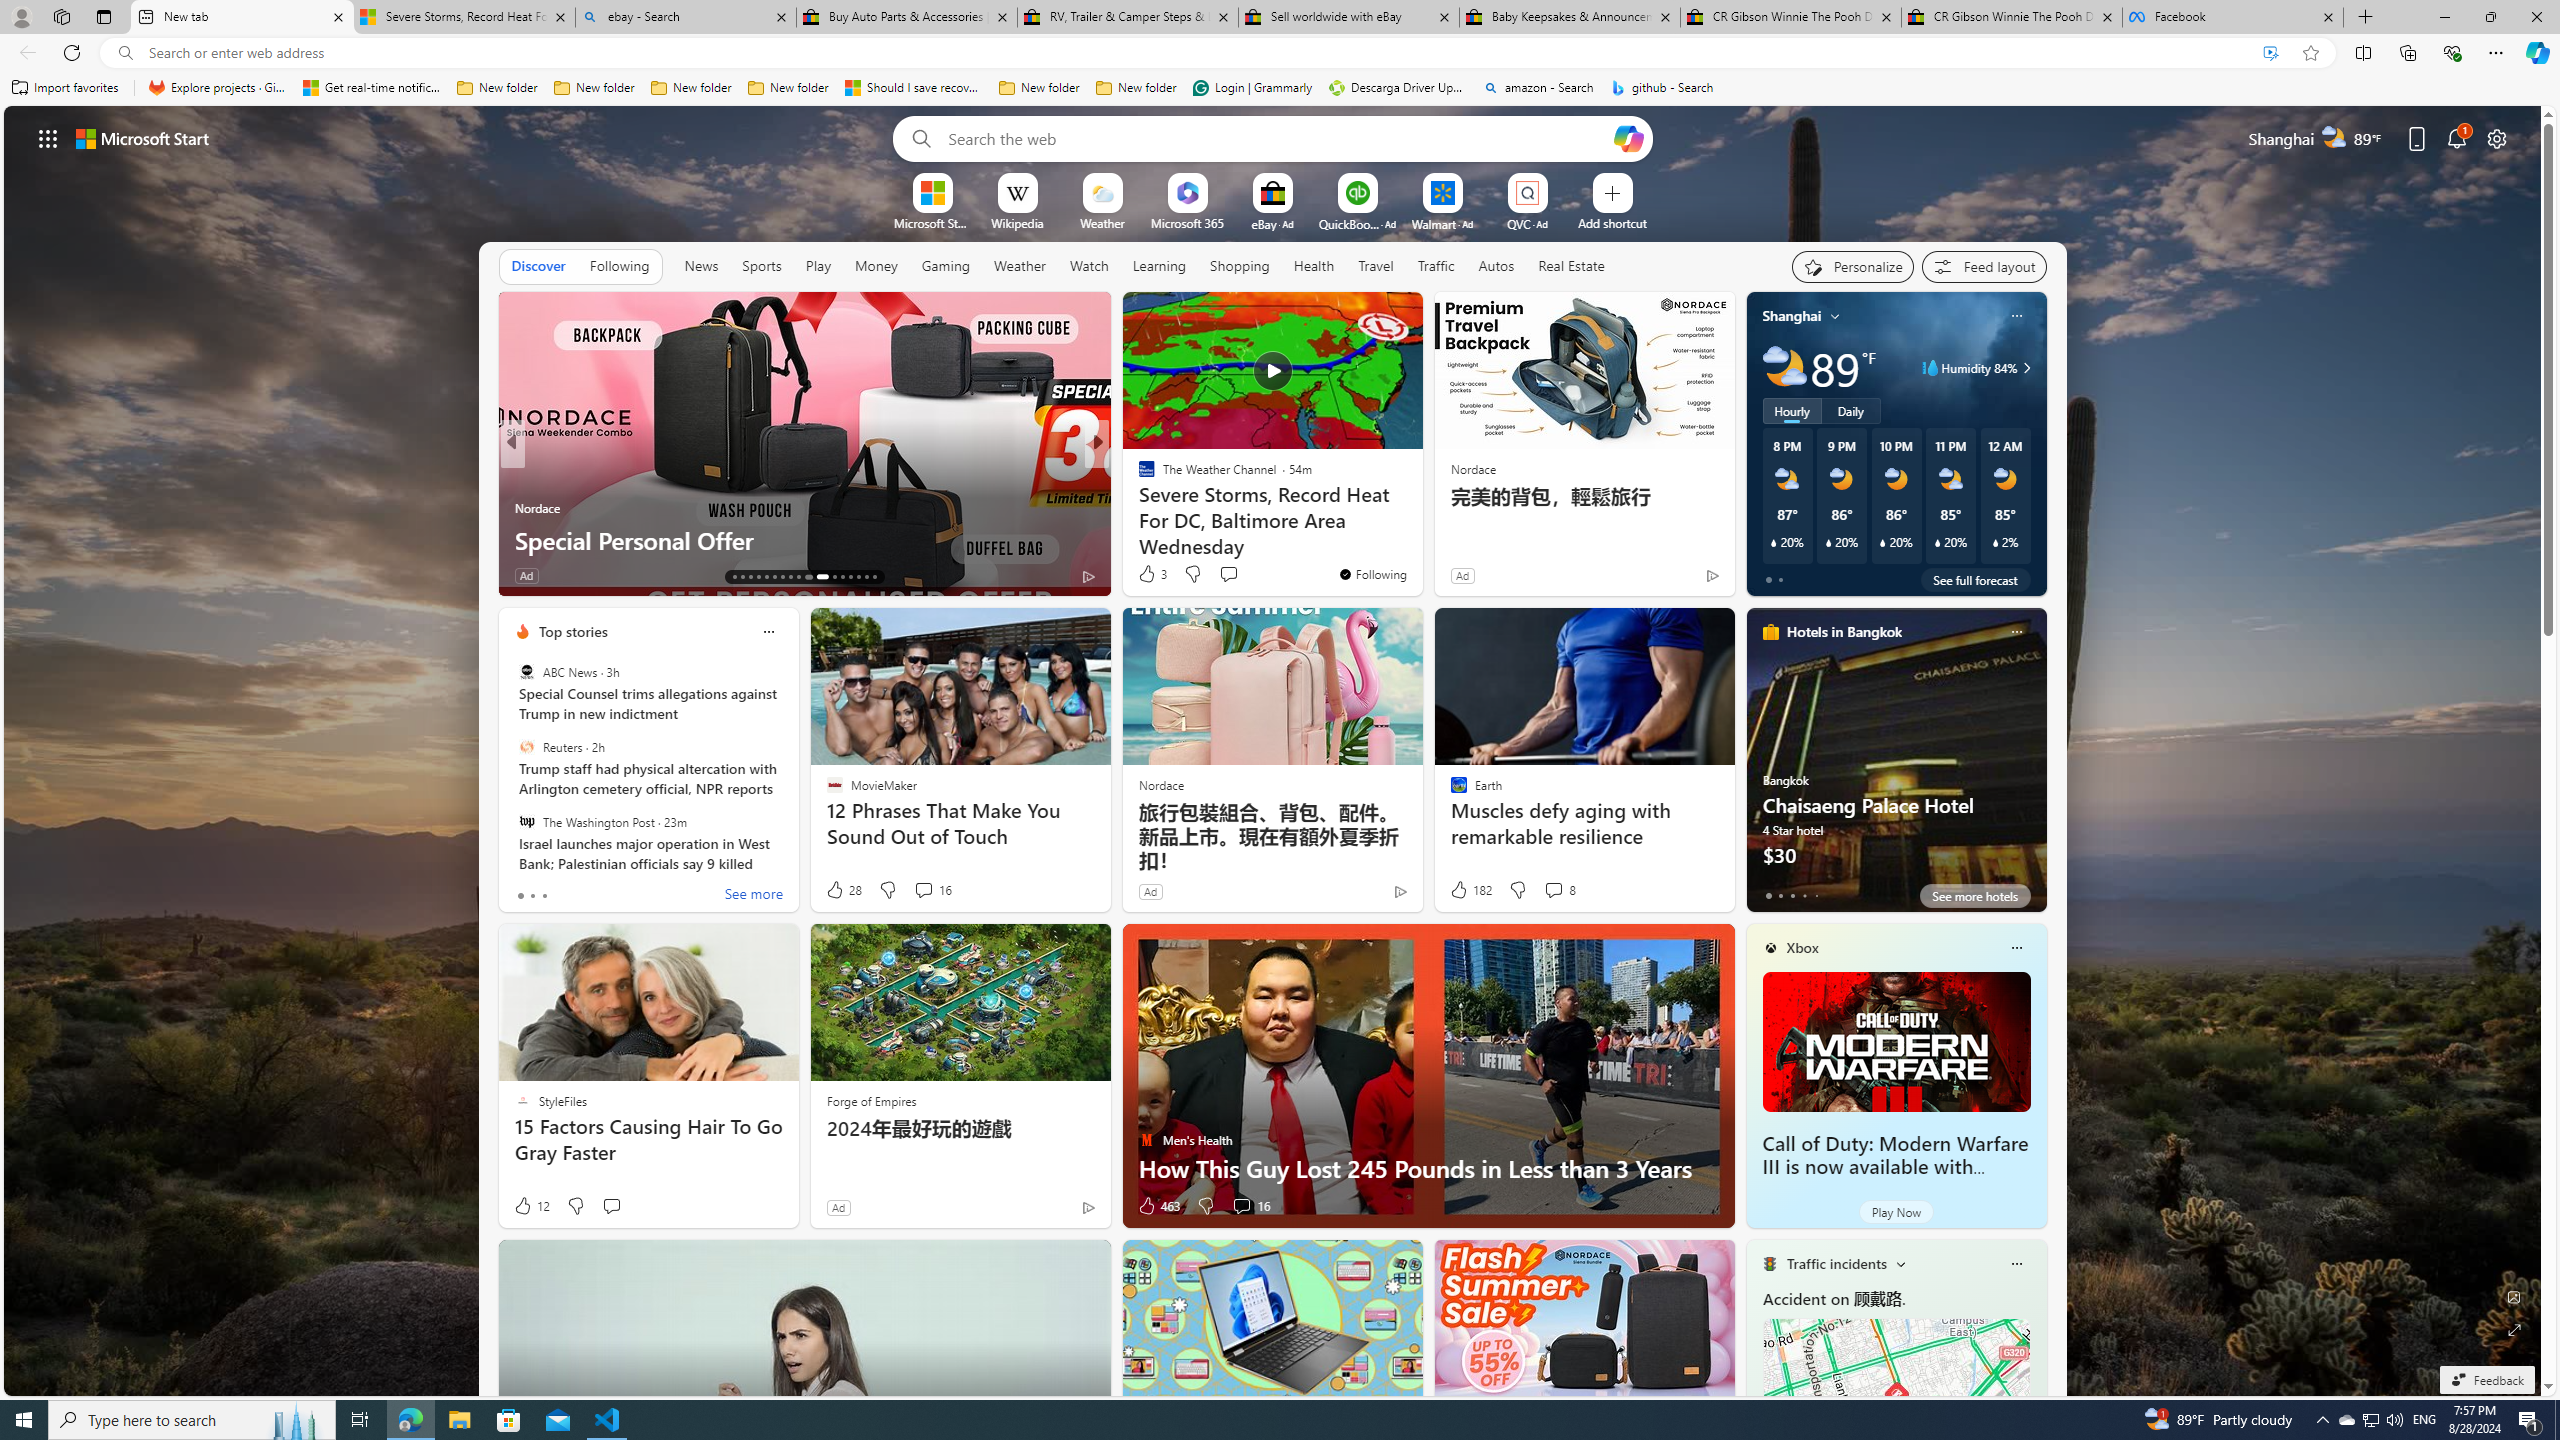 The image size is (2560, 1440). I want to click on Gaming, so click(946, 265).